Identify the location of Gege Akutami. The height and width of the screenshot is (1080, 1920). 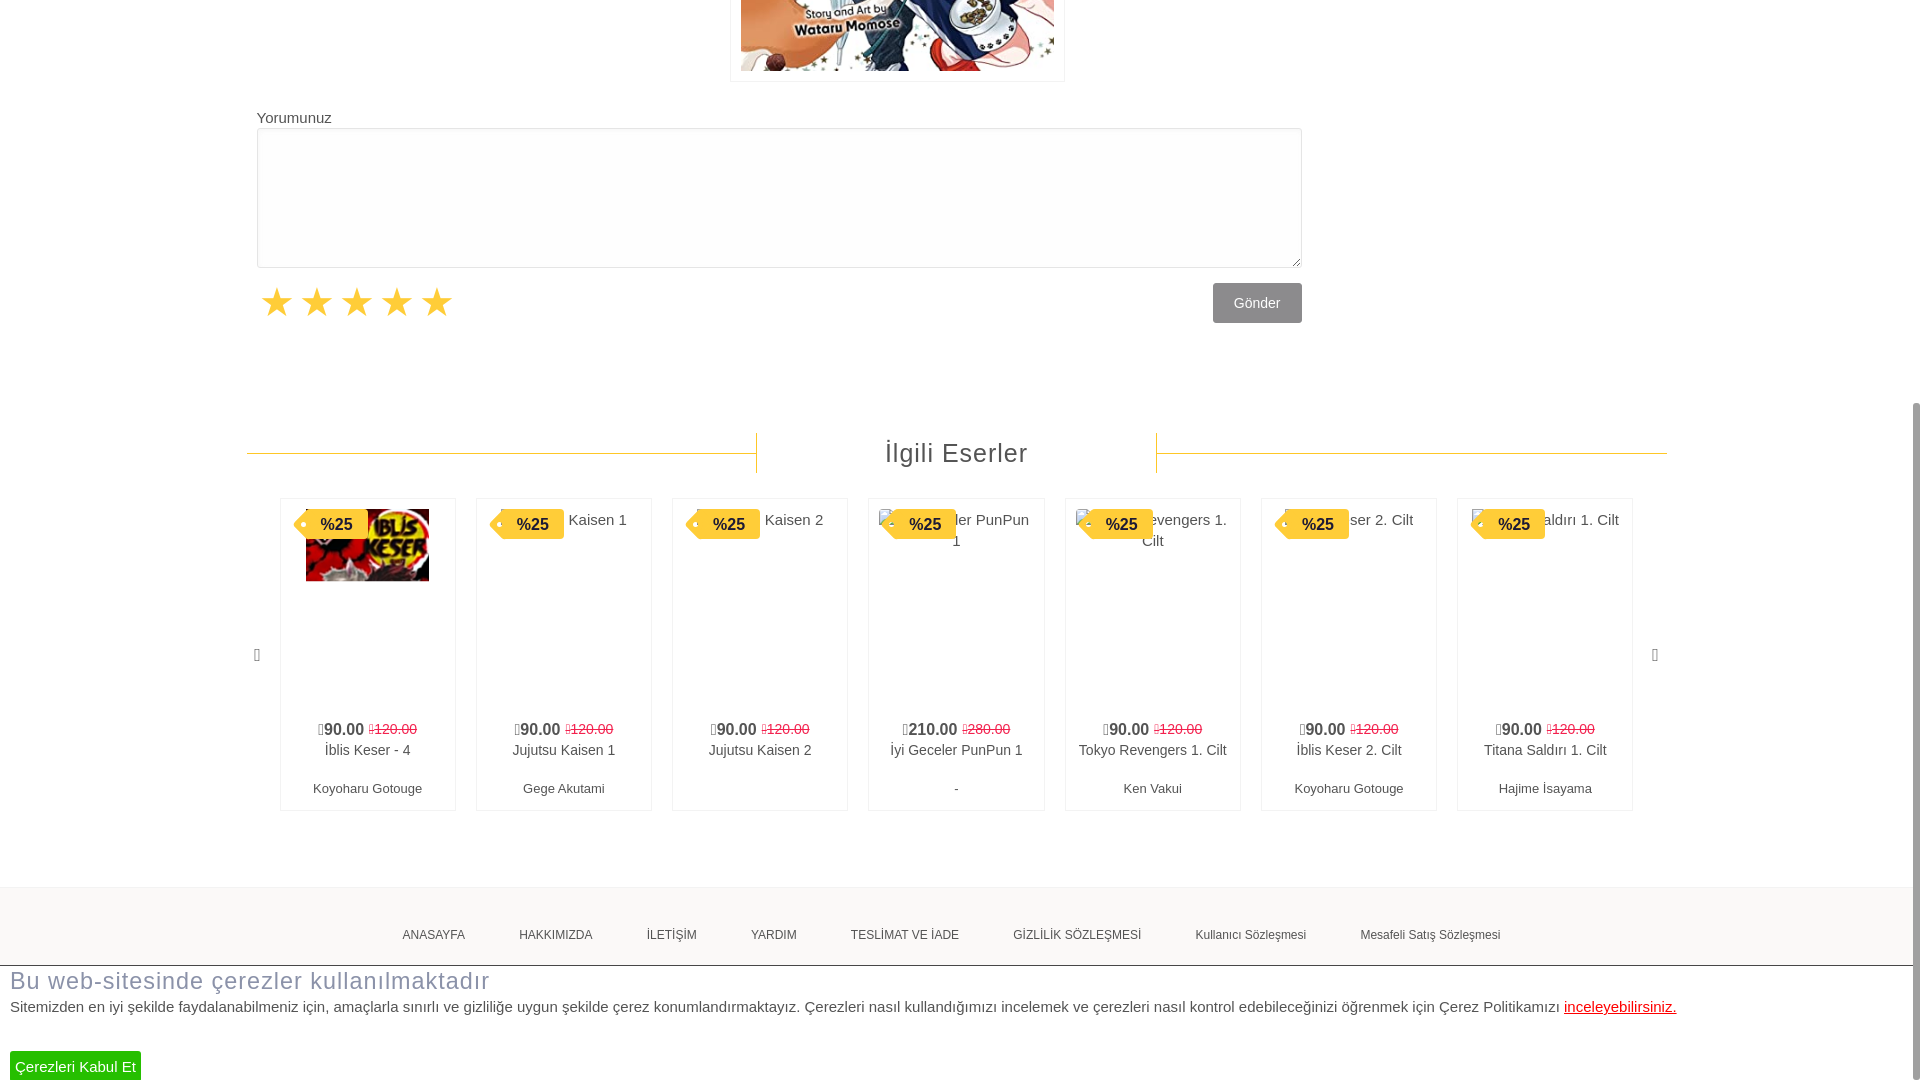
(564, 790).